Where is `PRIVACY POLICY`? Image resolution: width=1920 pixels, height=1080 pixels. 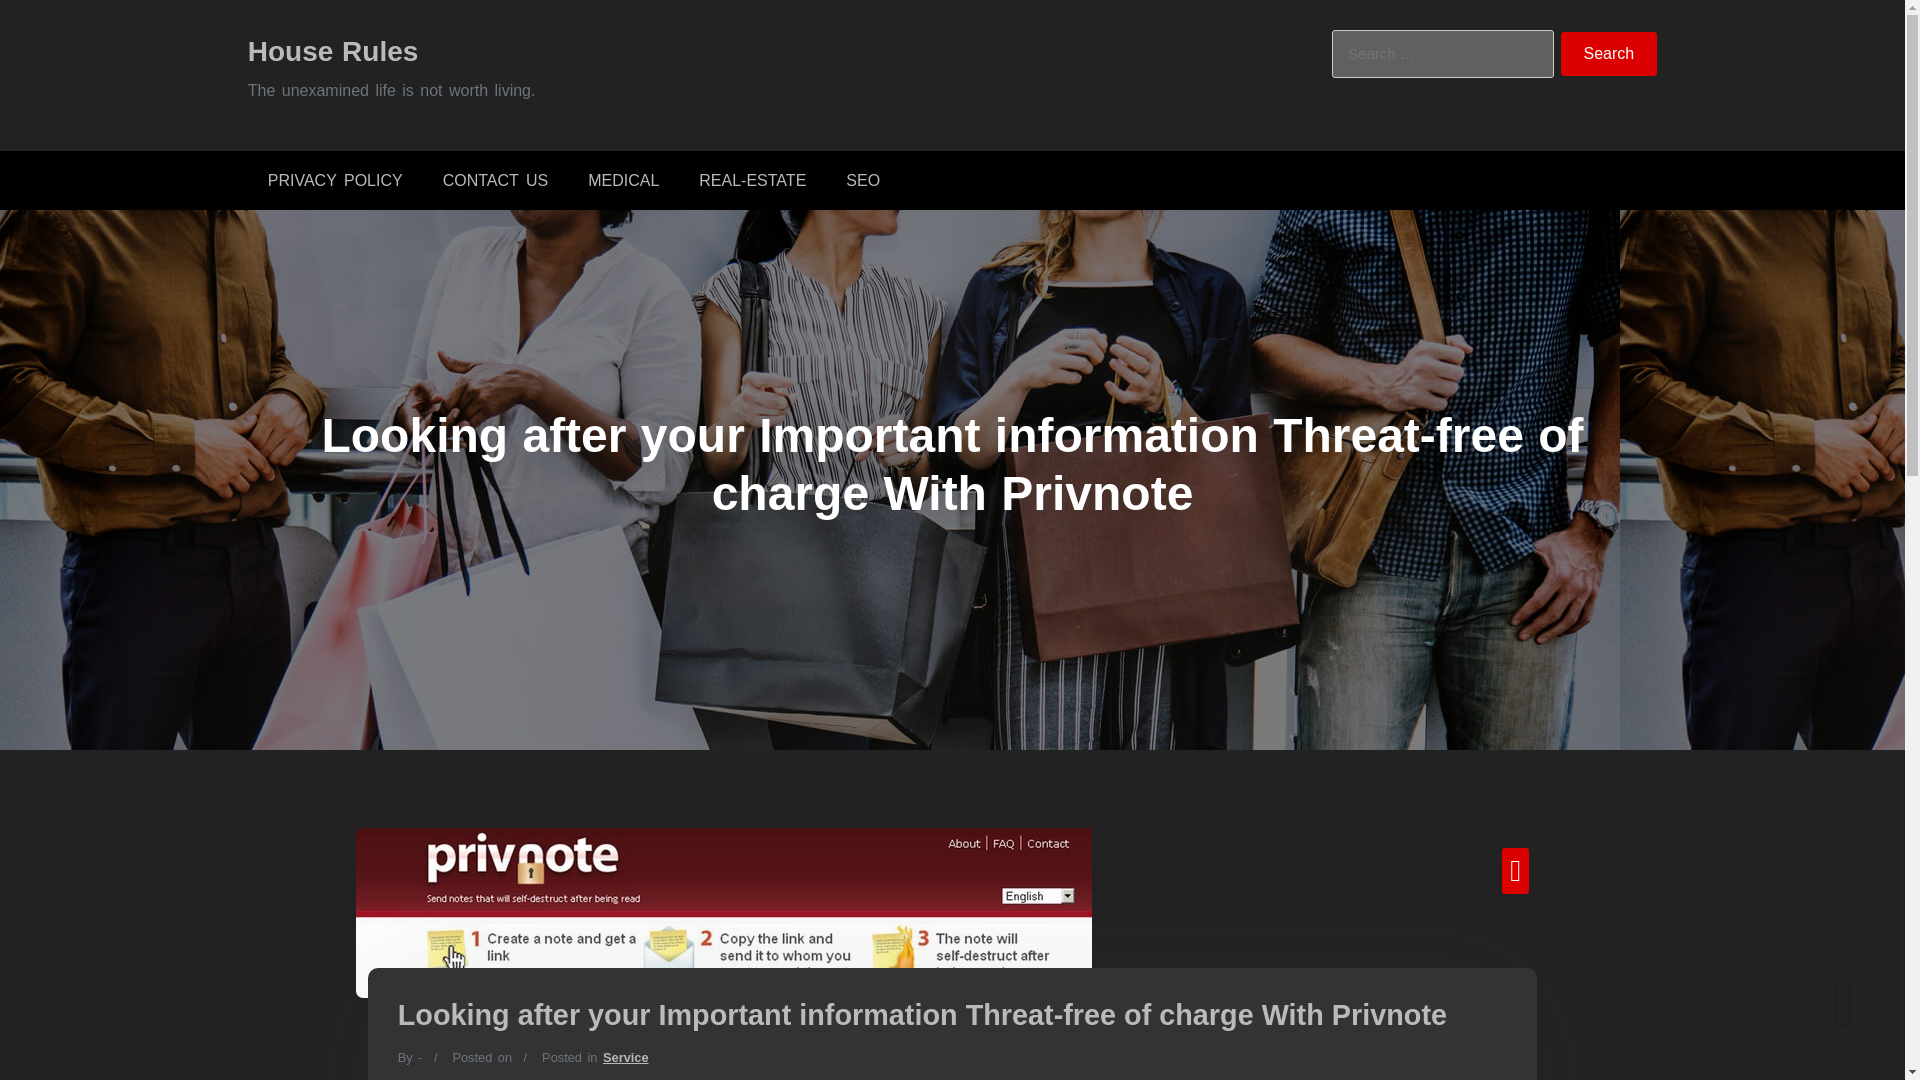 PRIVACY POLICY is located at coordinates (334, 180).